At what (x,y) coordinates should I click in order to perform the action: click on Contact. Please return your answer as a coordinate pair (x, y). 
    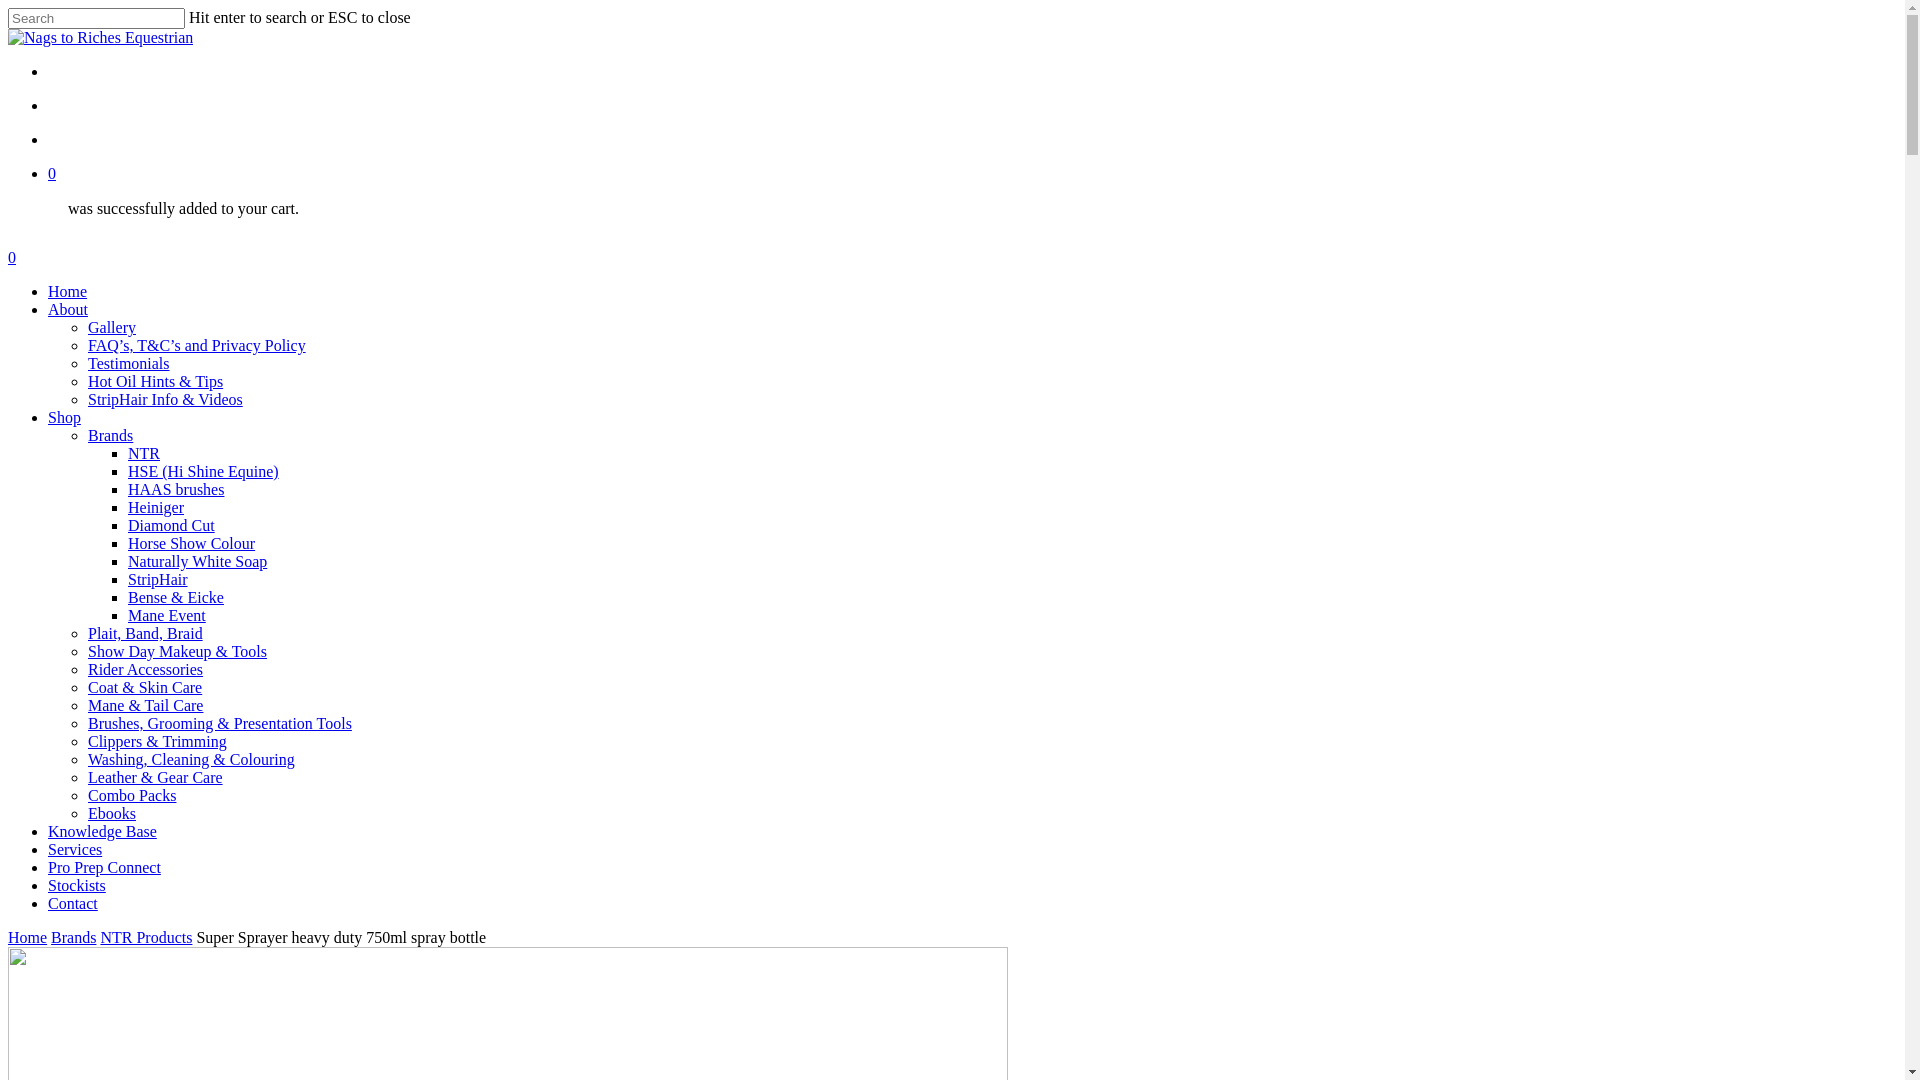
    Looking at the image, I should click on (73, 904).